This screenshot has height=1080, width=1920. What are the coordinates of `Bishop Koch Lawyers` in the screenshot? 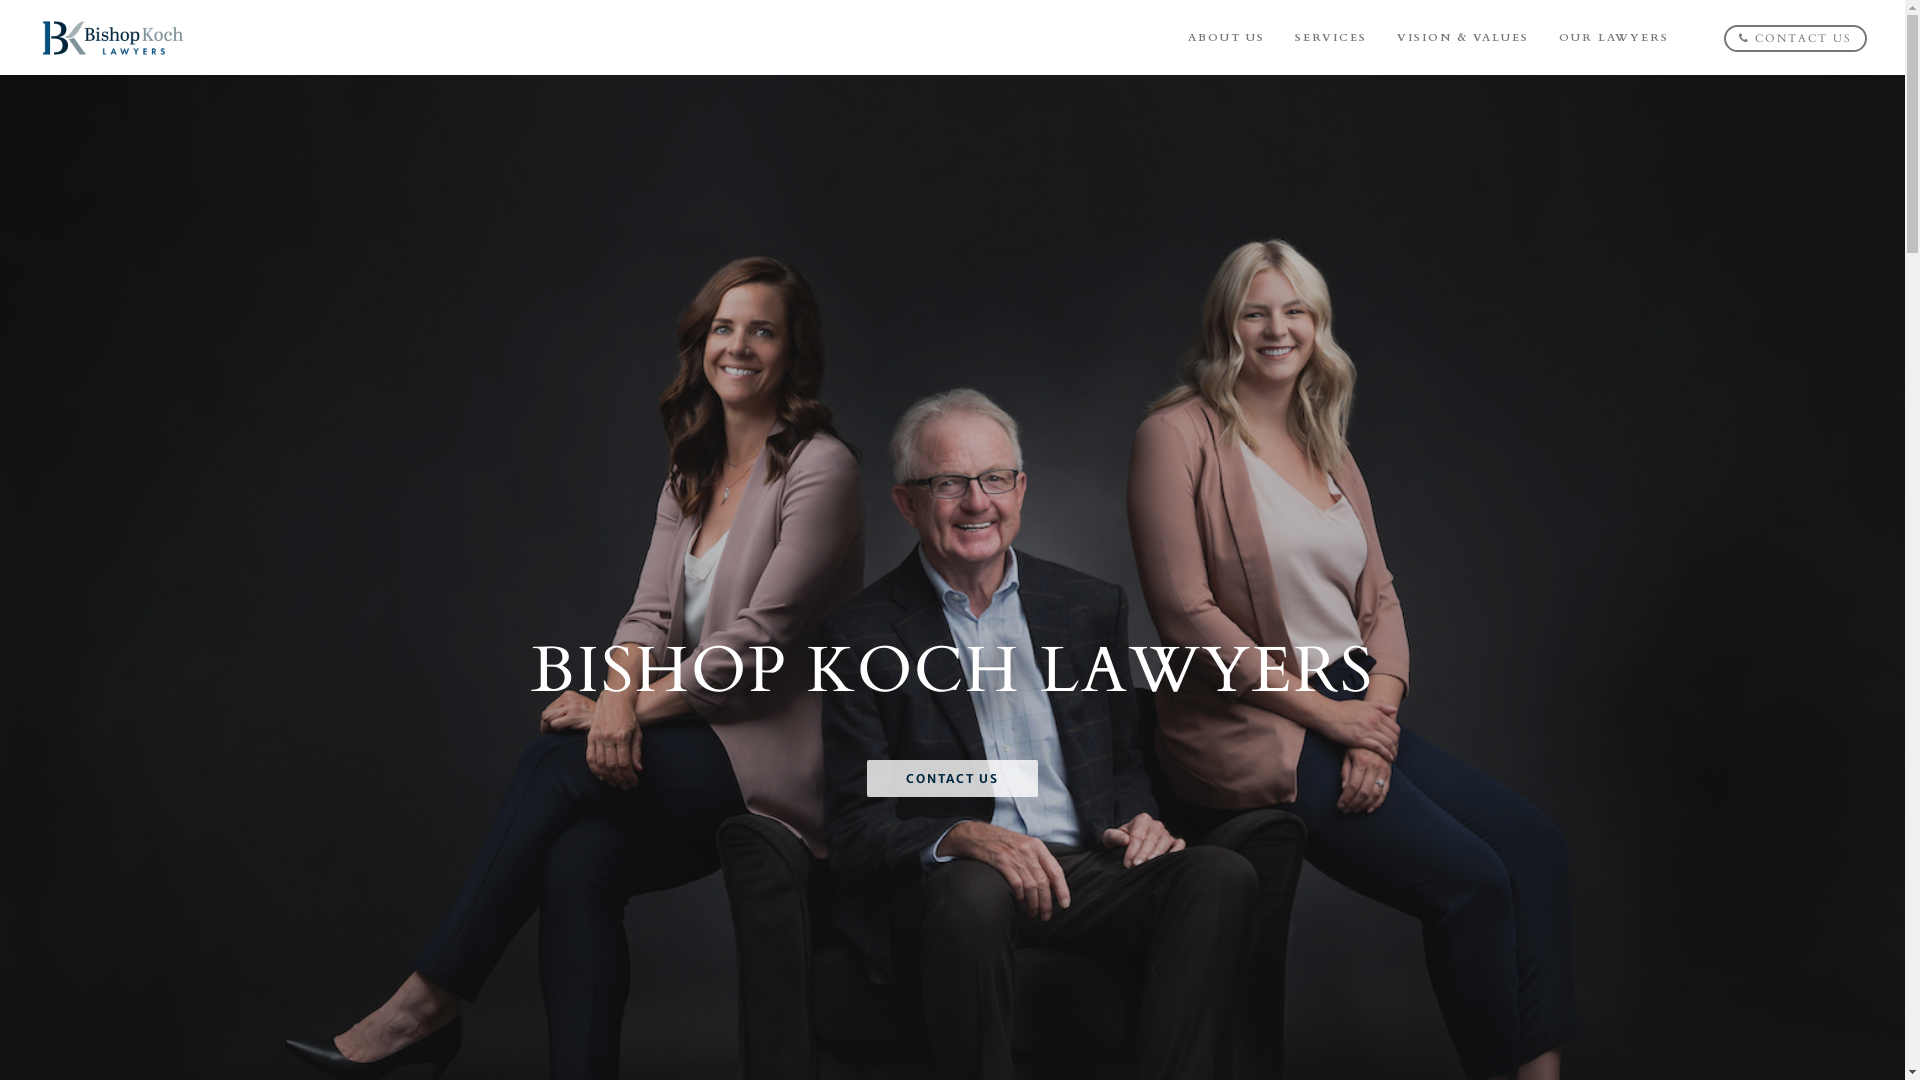 It's located at (113, 38).